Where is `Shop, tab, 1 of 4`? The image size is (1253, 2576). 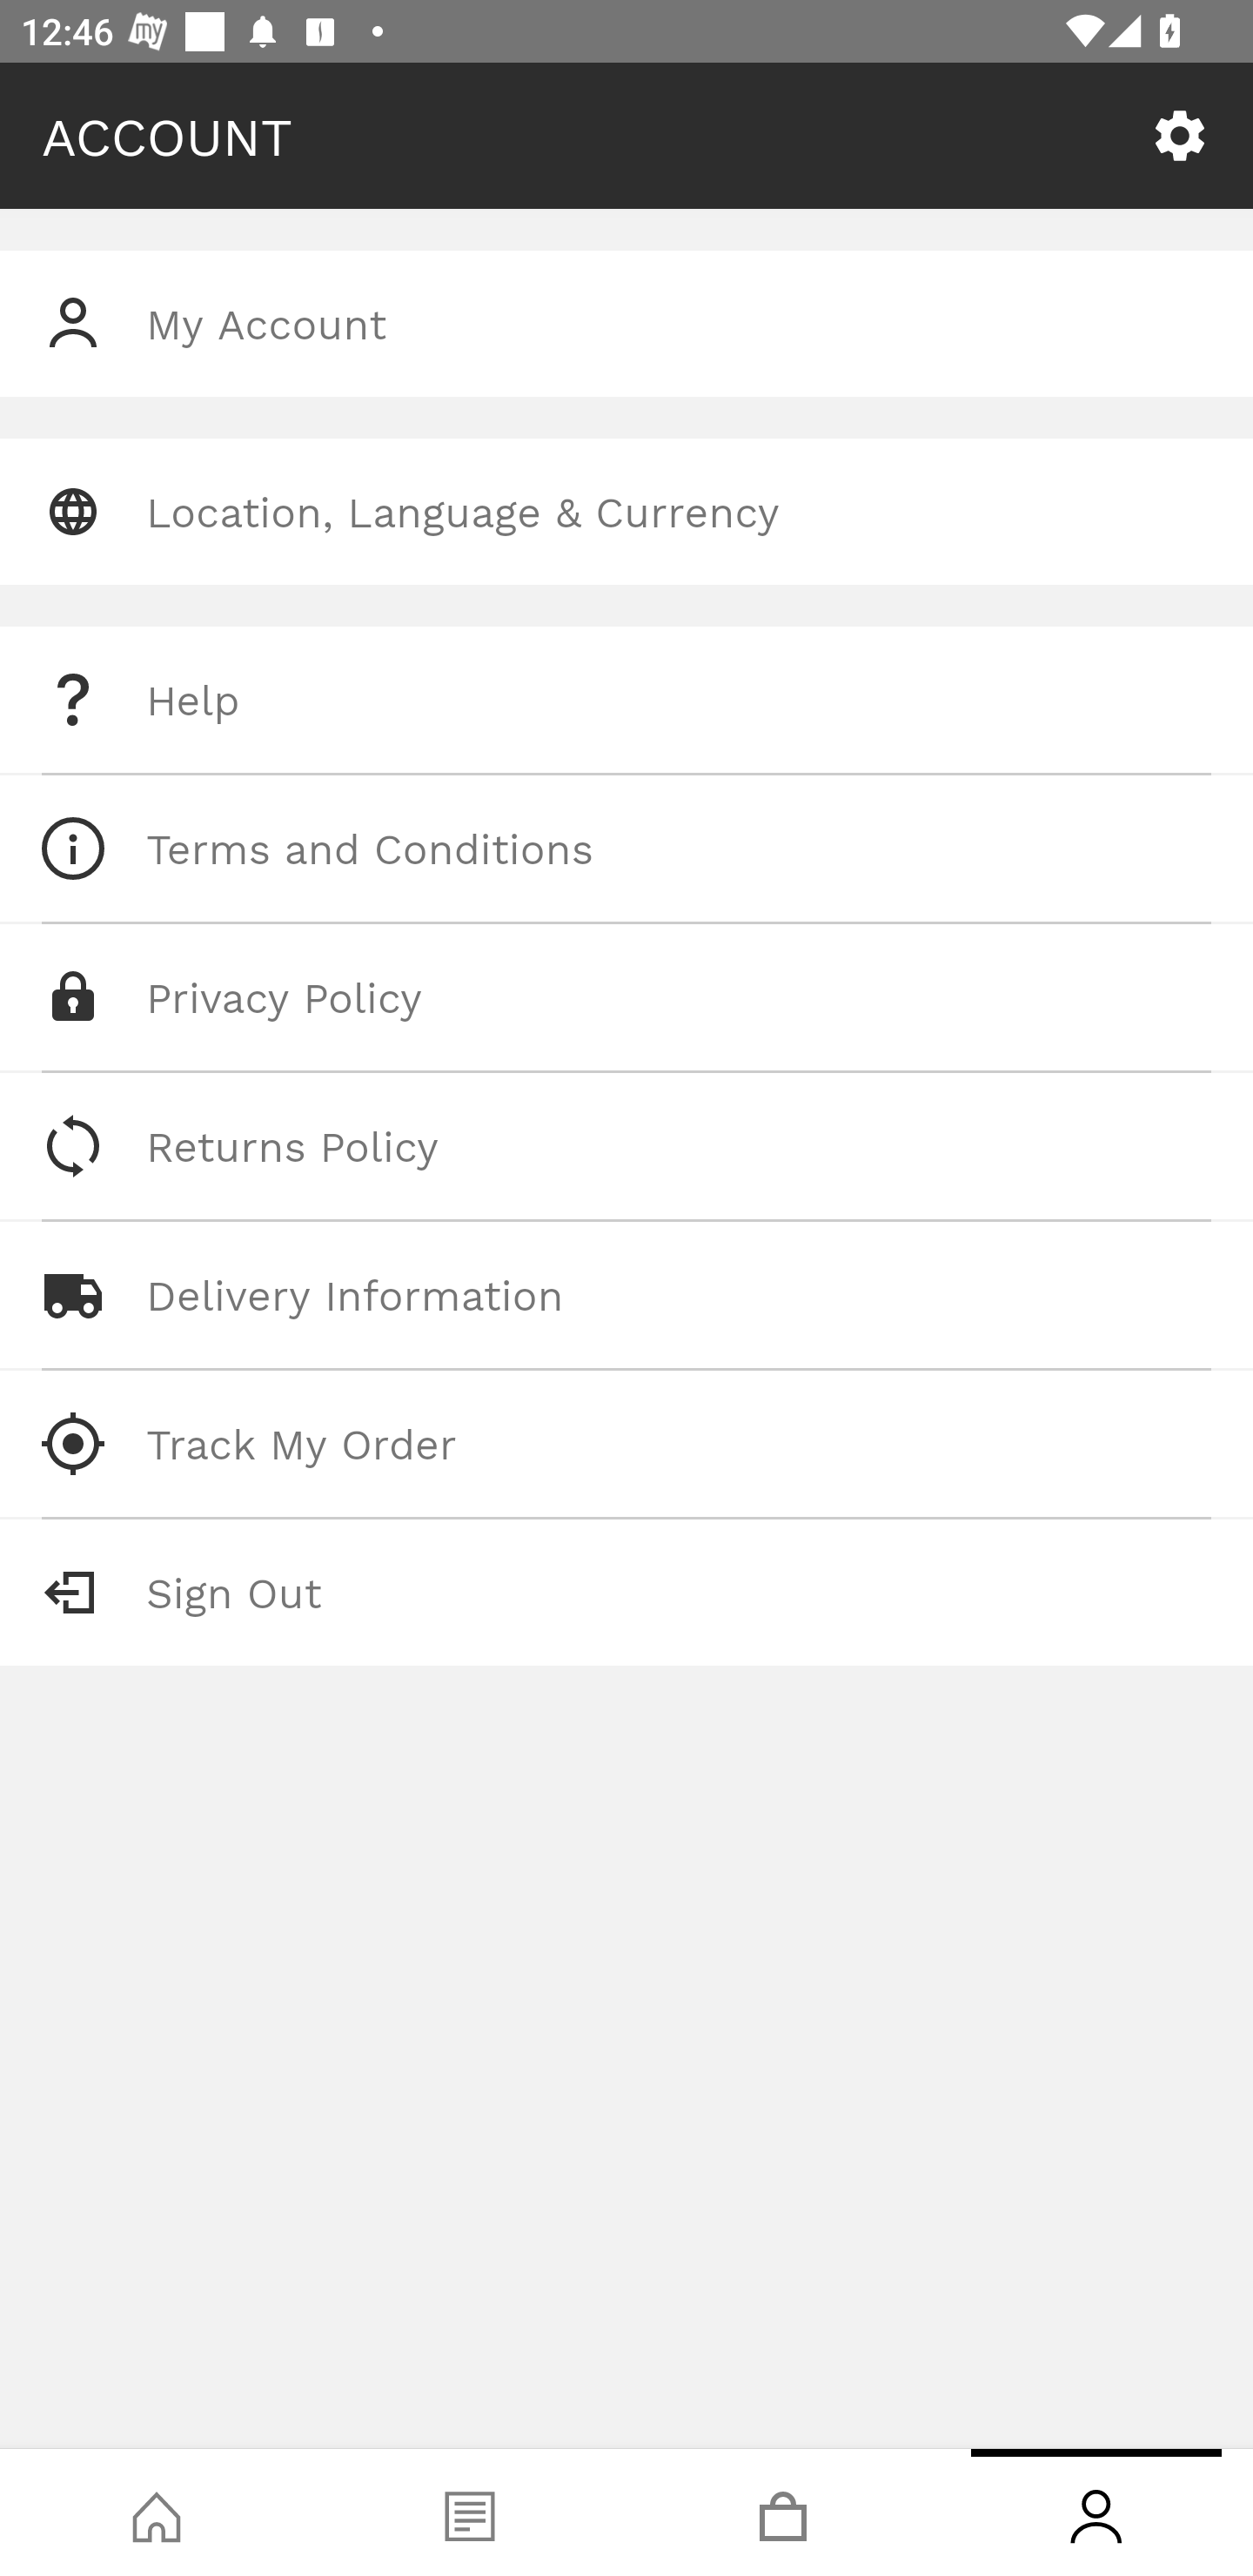
Shop, tab, 1 of 4 is located at coordinates (157, 2512).